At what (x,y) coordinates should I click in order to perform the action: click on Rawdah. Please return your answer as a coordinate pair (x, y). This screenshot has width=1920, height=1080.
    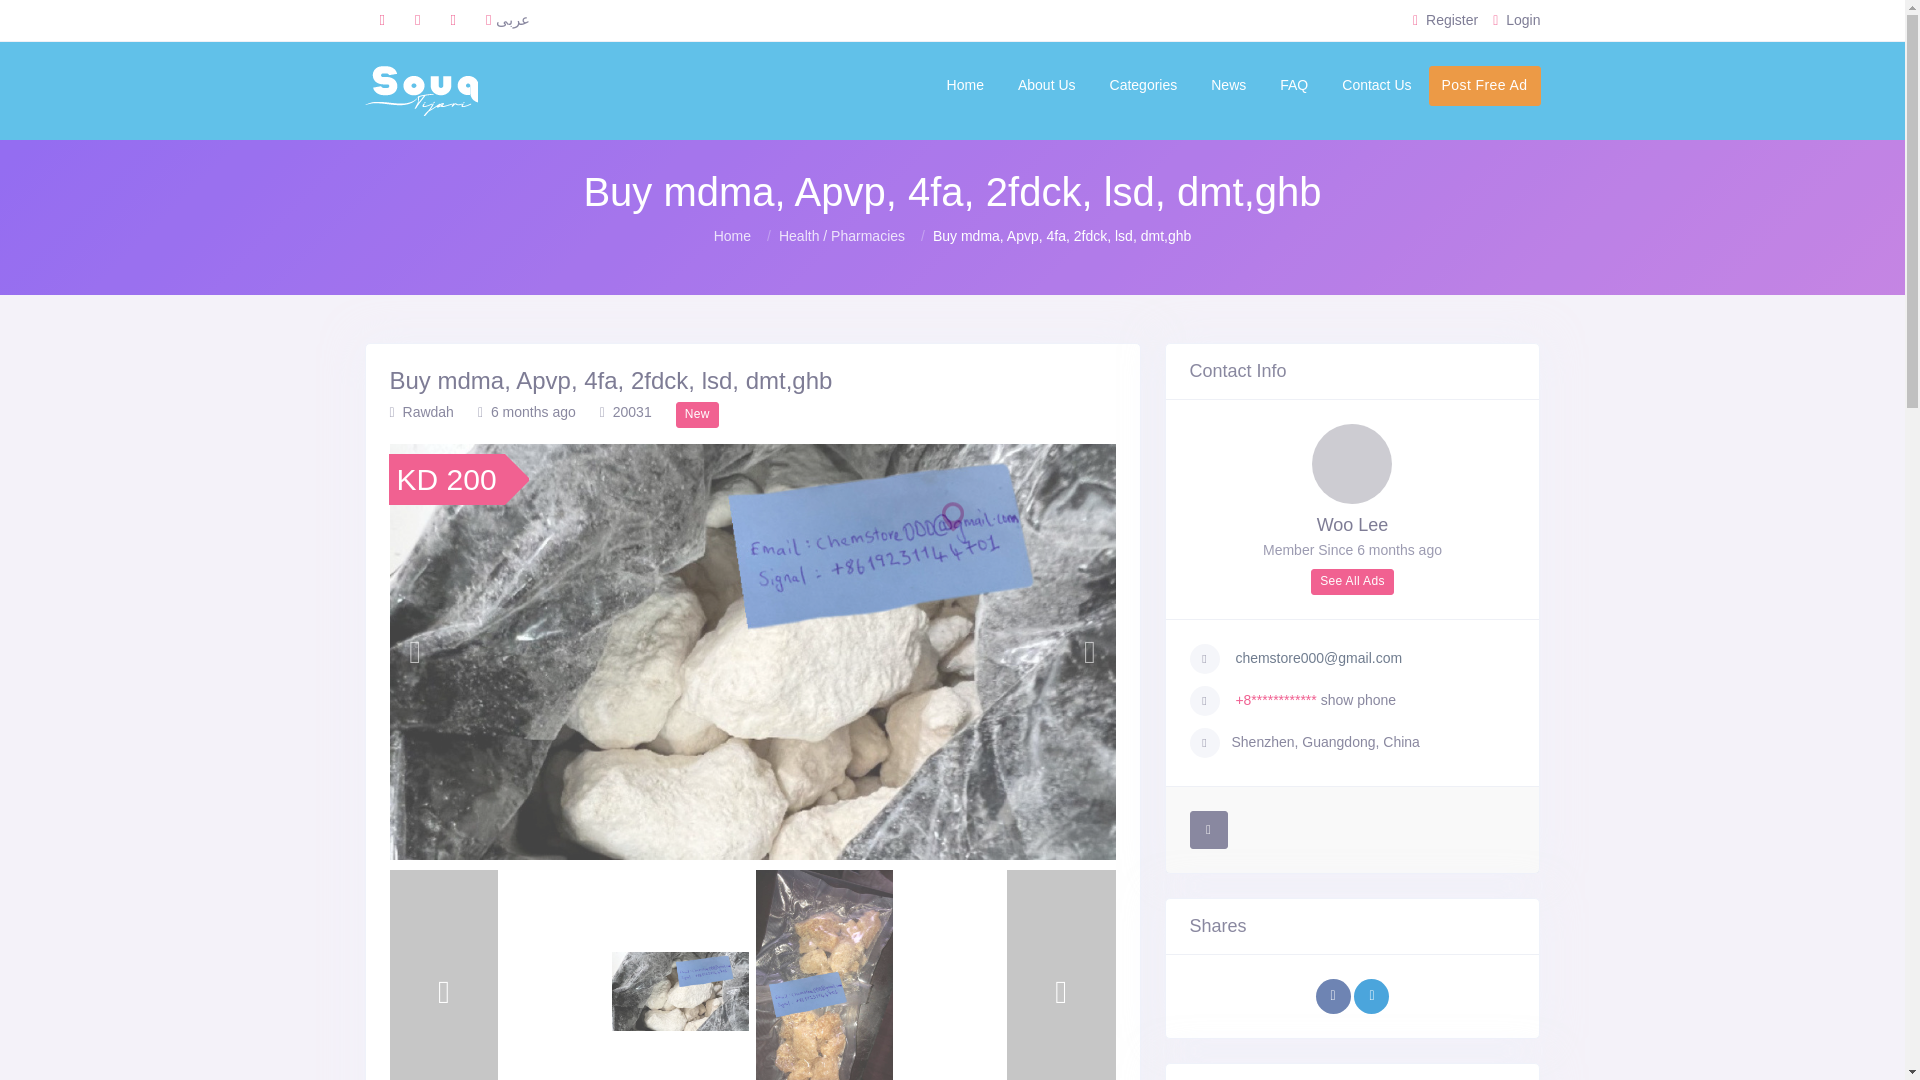
    Looking at the image, I should click on (421, 412).